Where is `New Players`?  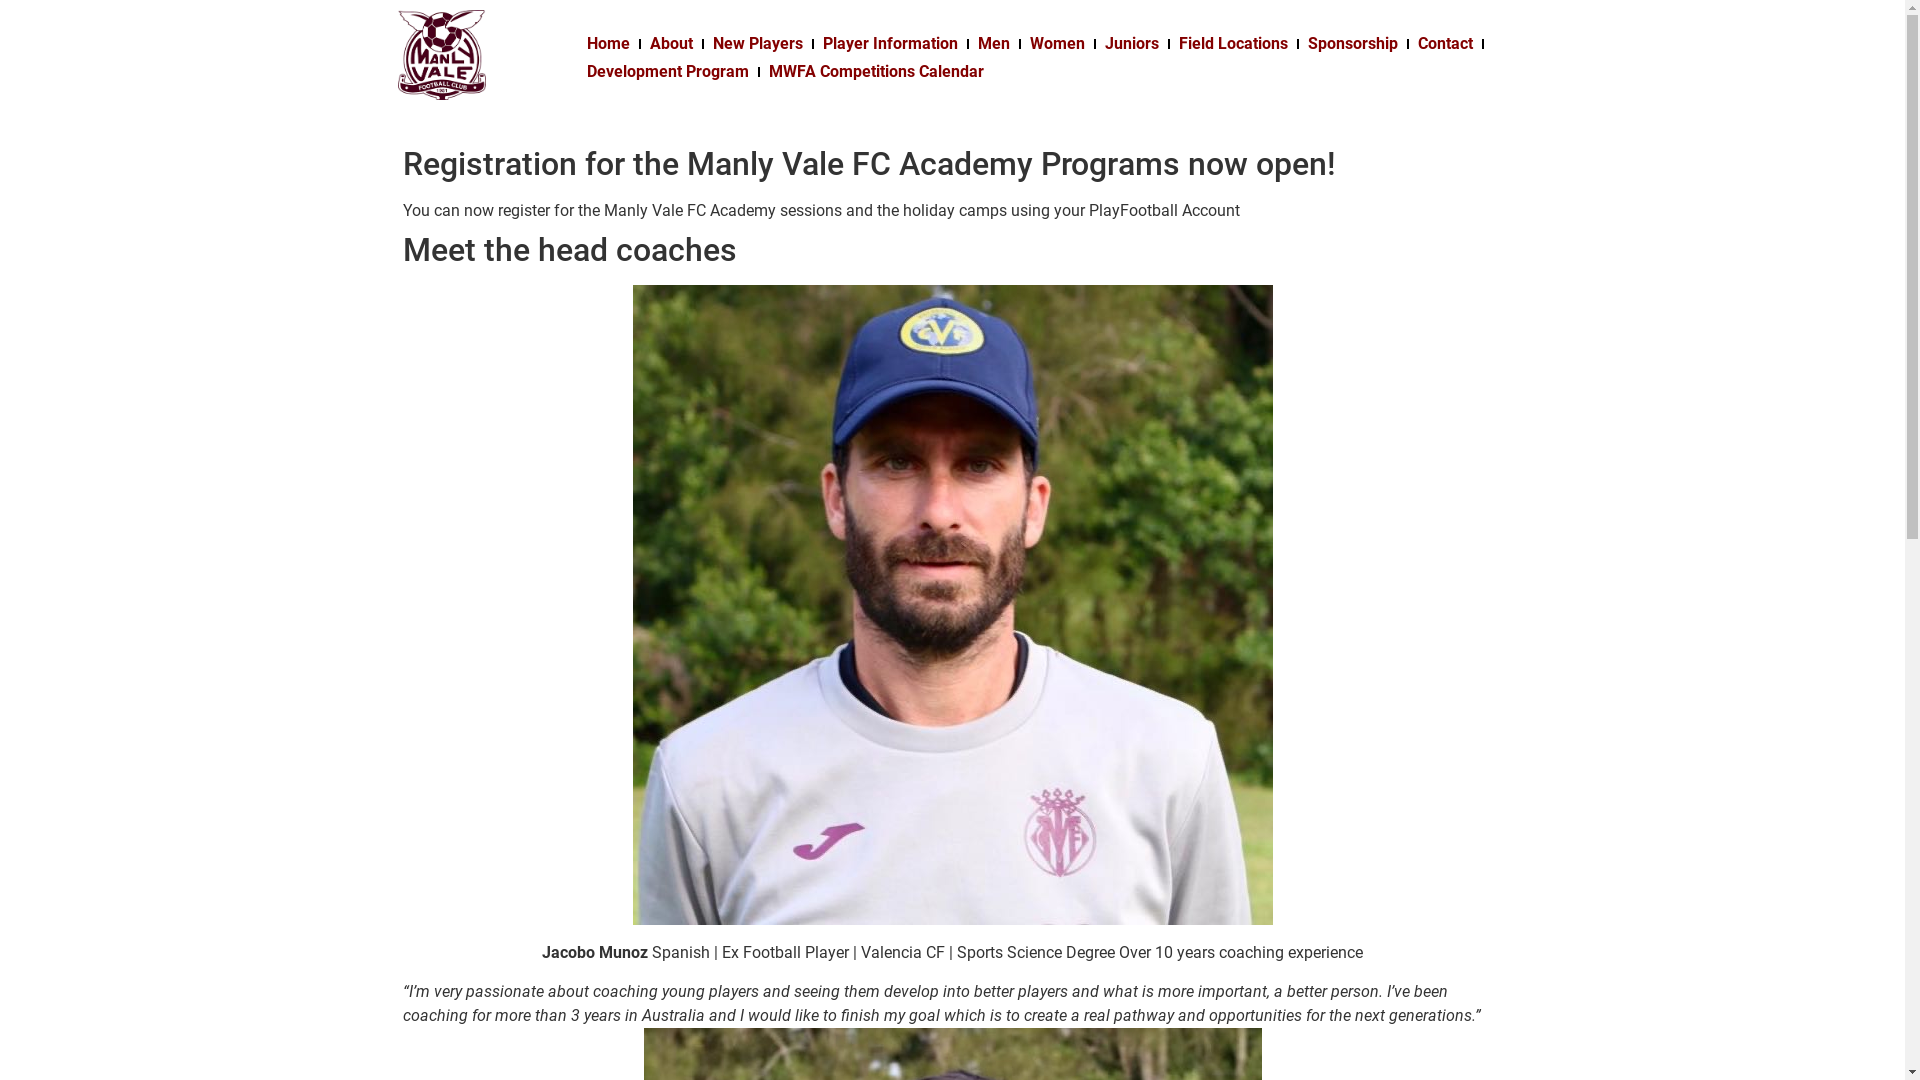 New Players is located at coordinates (758, 44).